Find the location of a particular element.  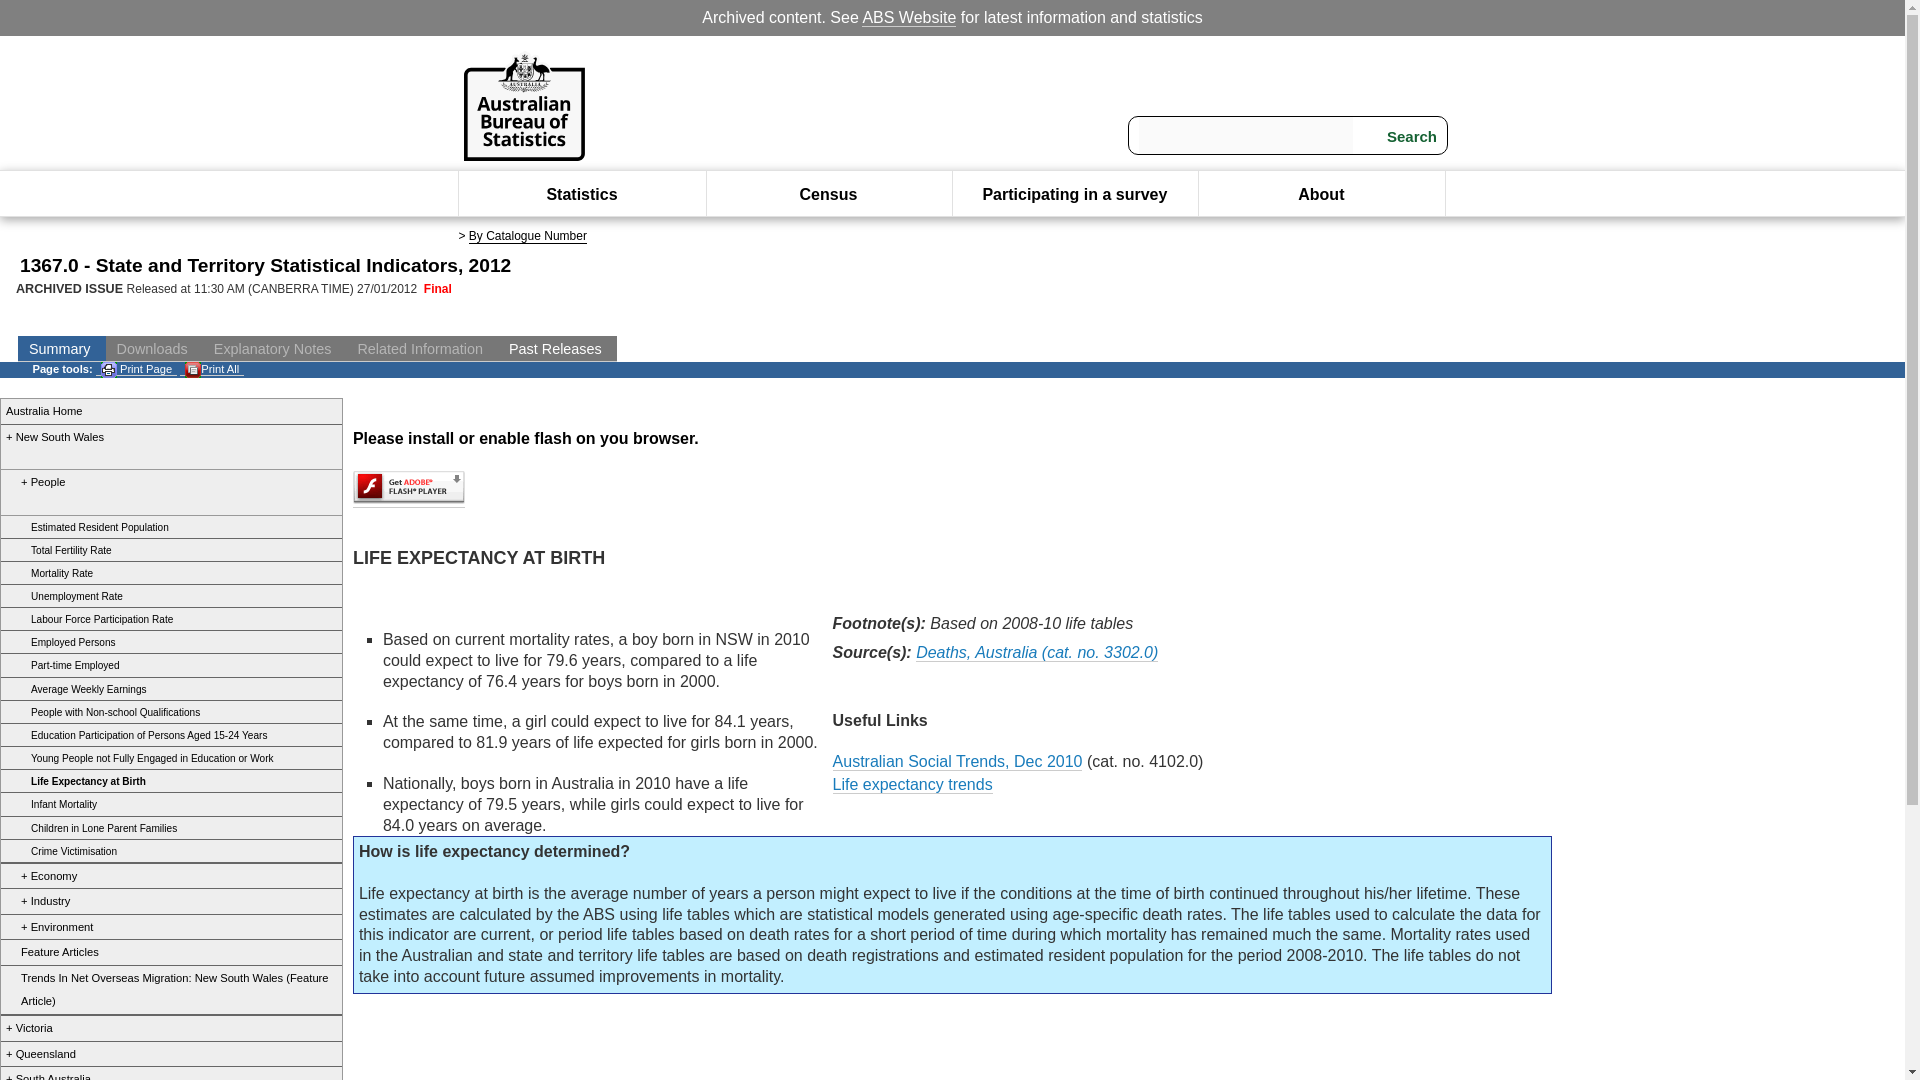

View by Catalogue is located at coordinates (528, 236).